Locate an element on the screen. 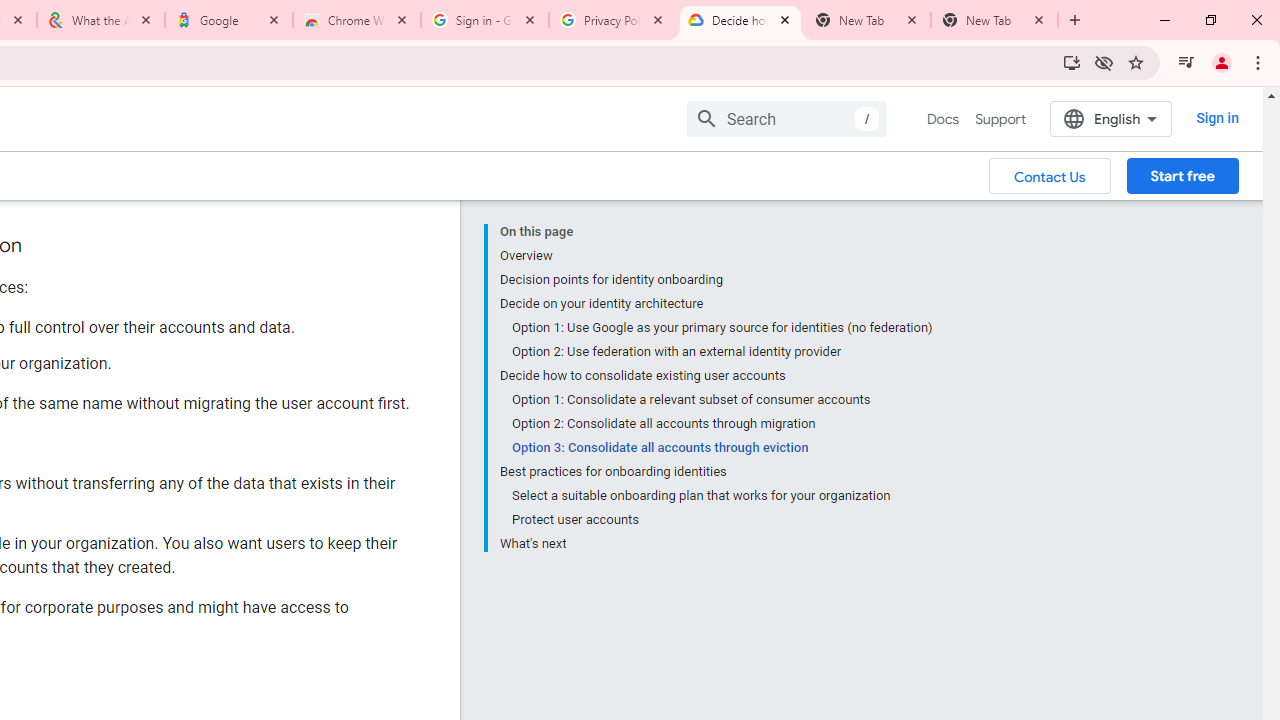 The image size is (1280, 720). Decide how to consolidate existing user accounts is located at coordinates (716, 376).